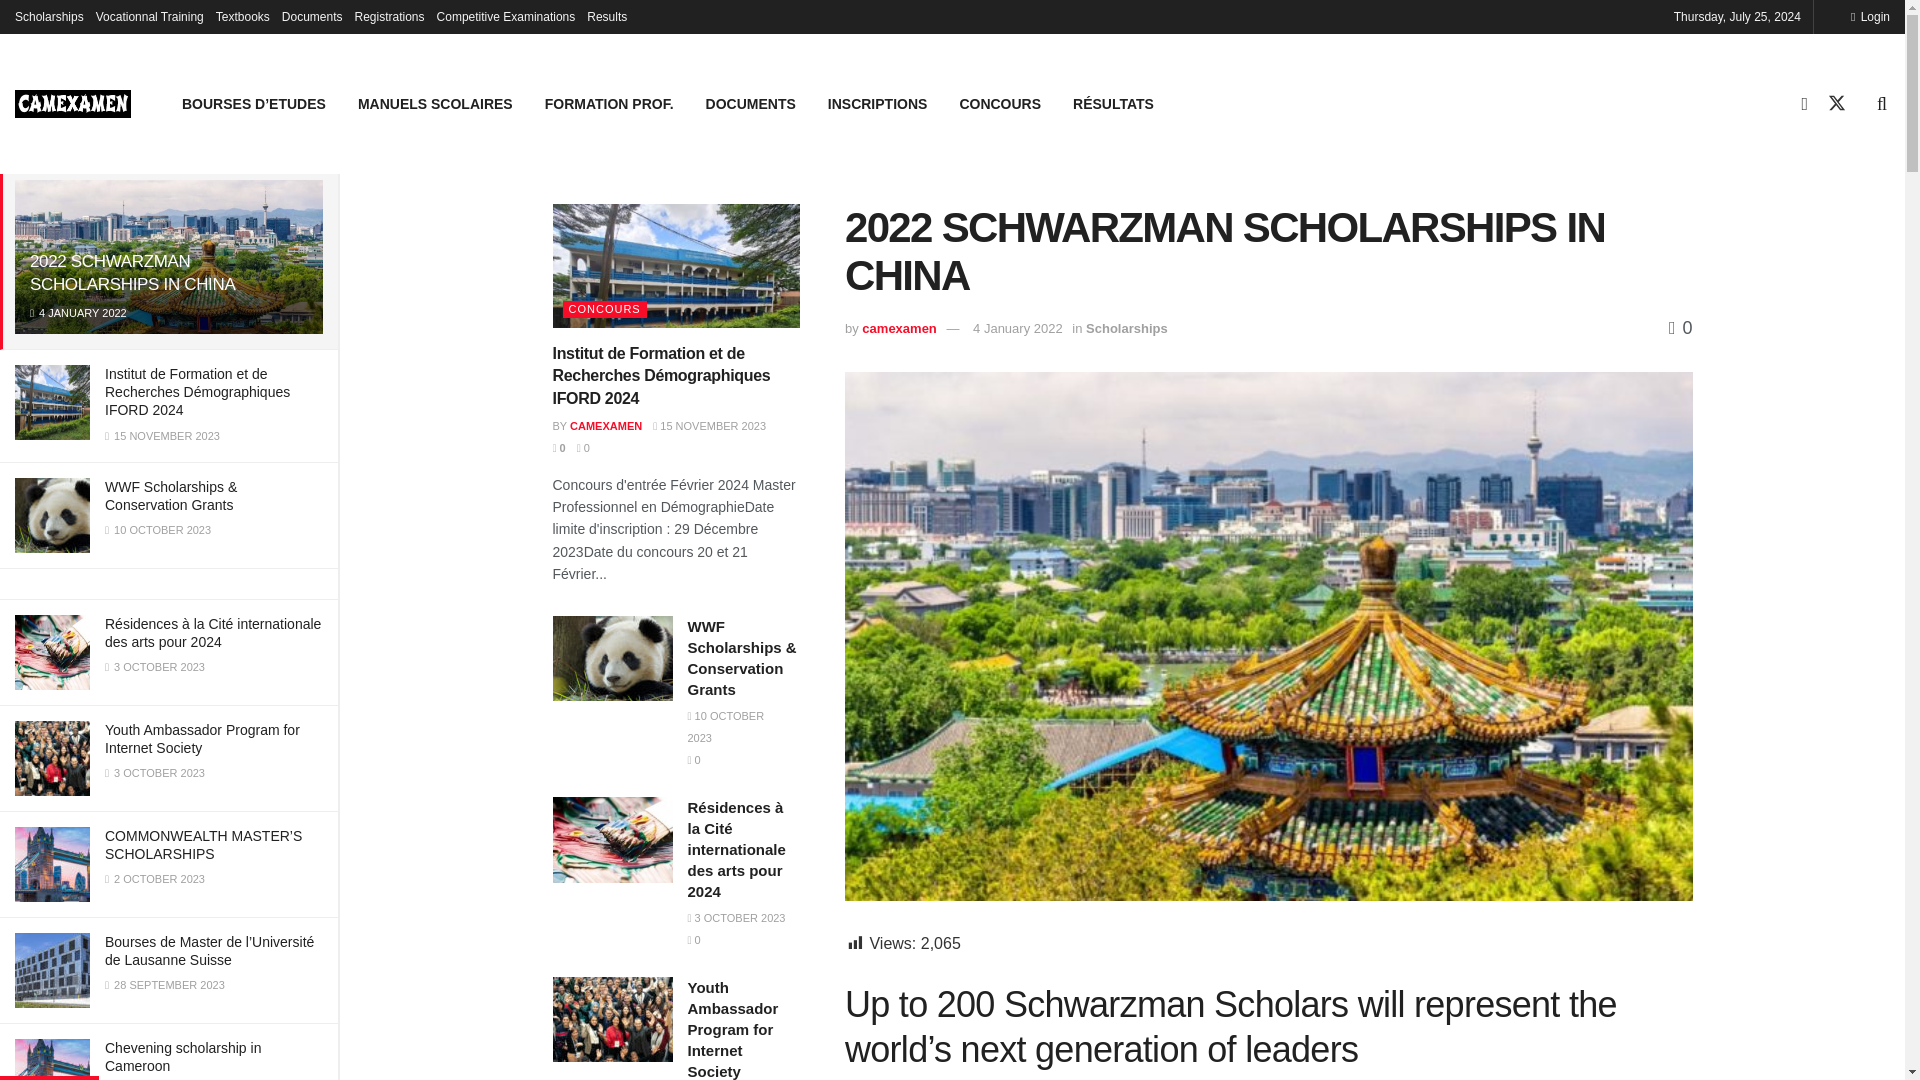 This screenshot has width=1920, height=1080. What do you see at coordinates (607, 16) in the screenshot?
I see `Results` at bounding box center [607, 16].